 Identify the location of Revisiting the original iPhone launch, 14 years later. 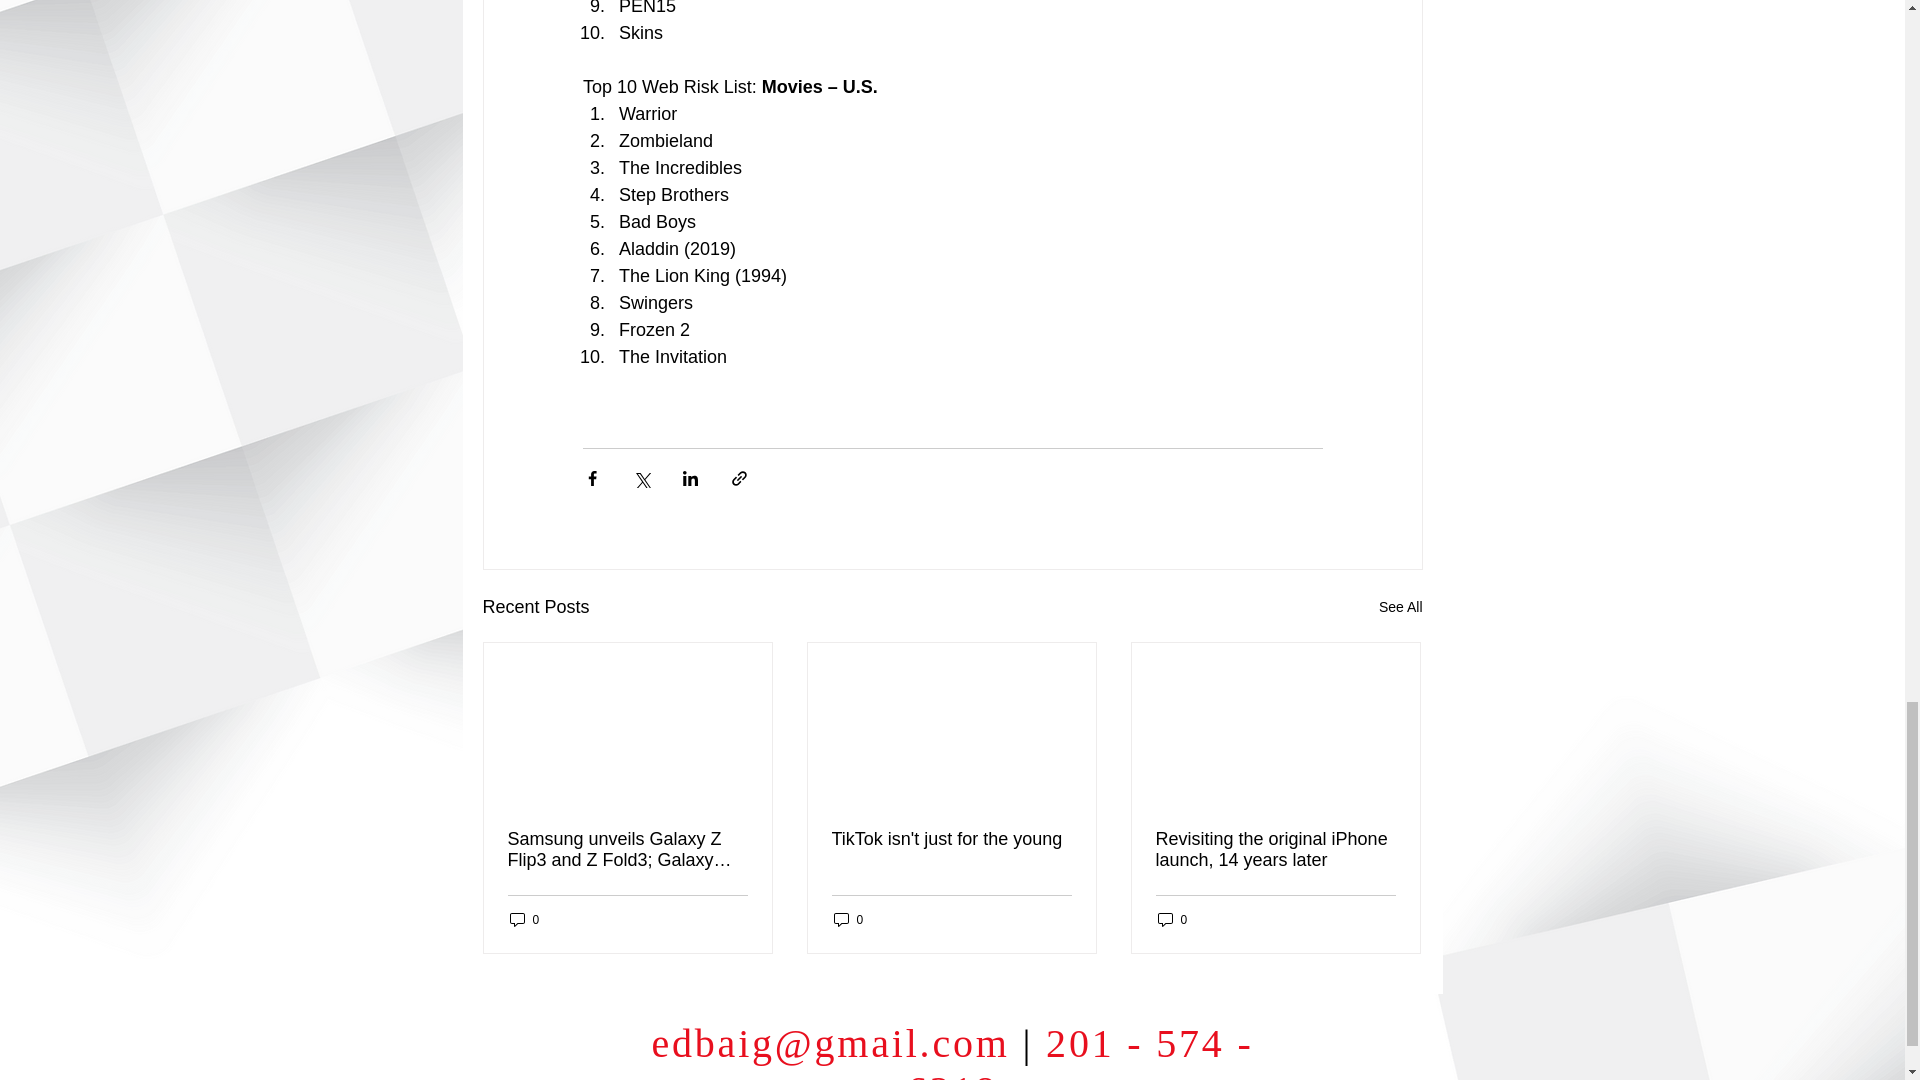
(1275, 850).